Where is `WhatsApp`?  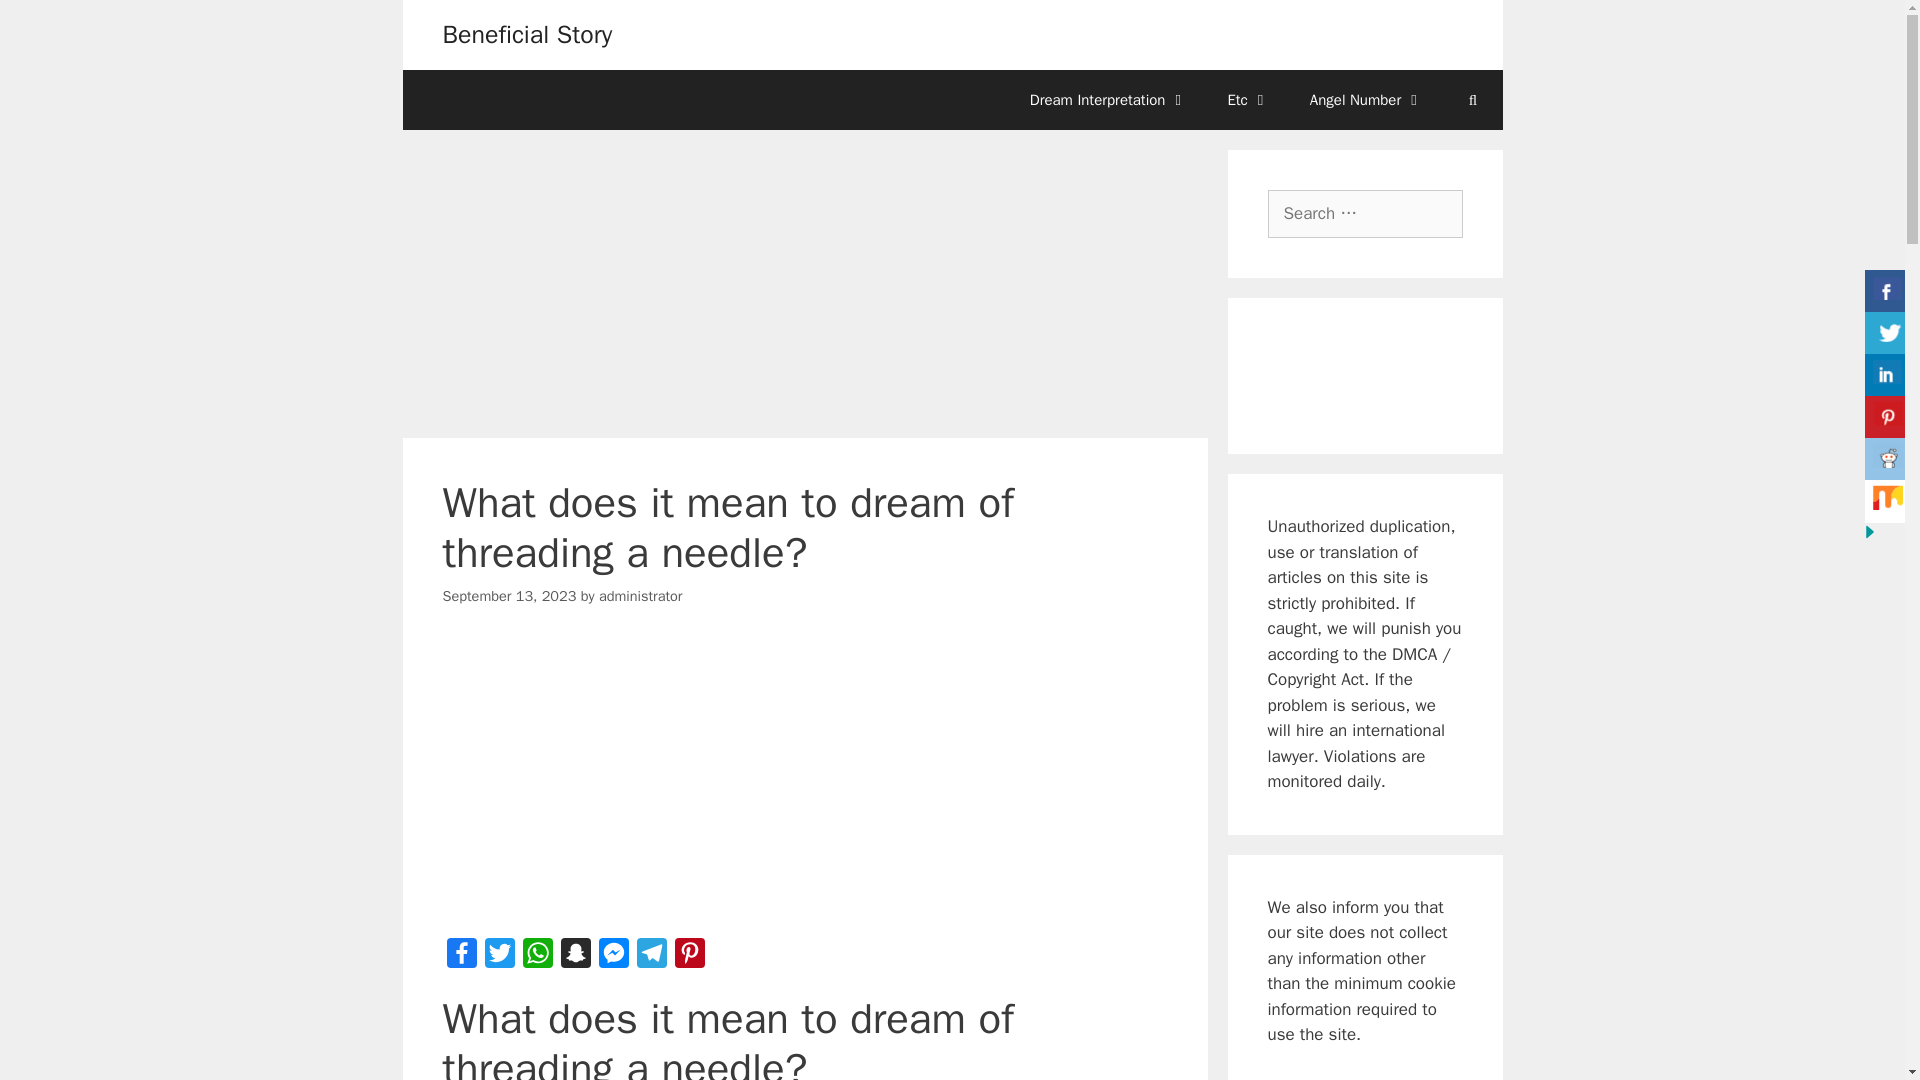
WhatsApp is located at coordinates (537, 958).